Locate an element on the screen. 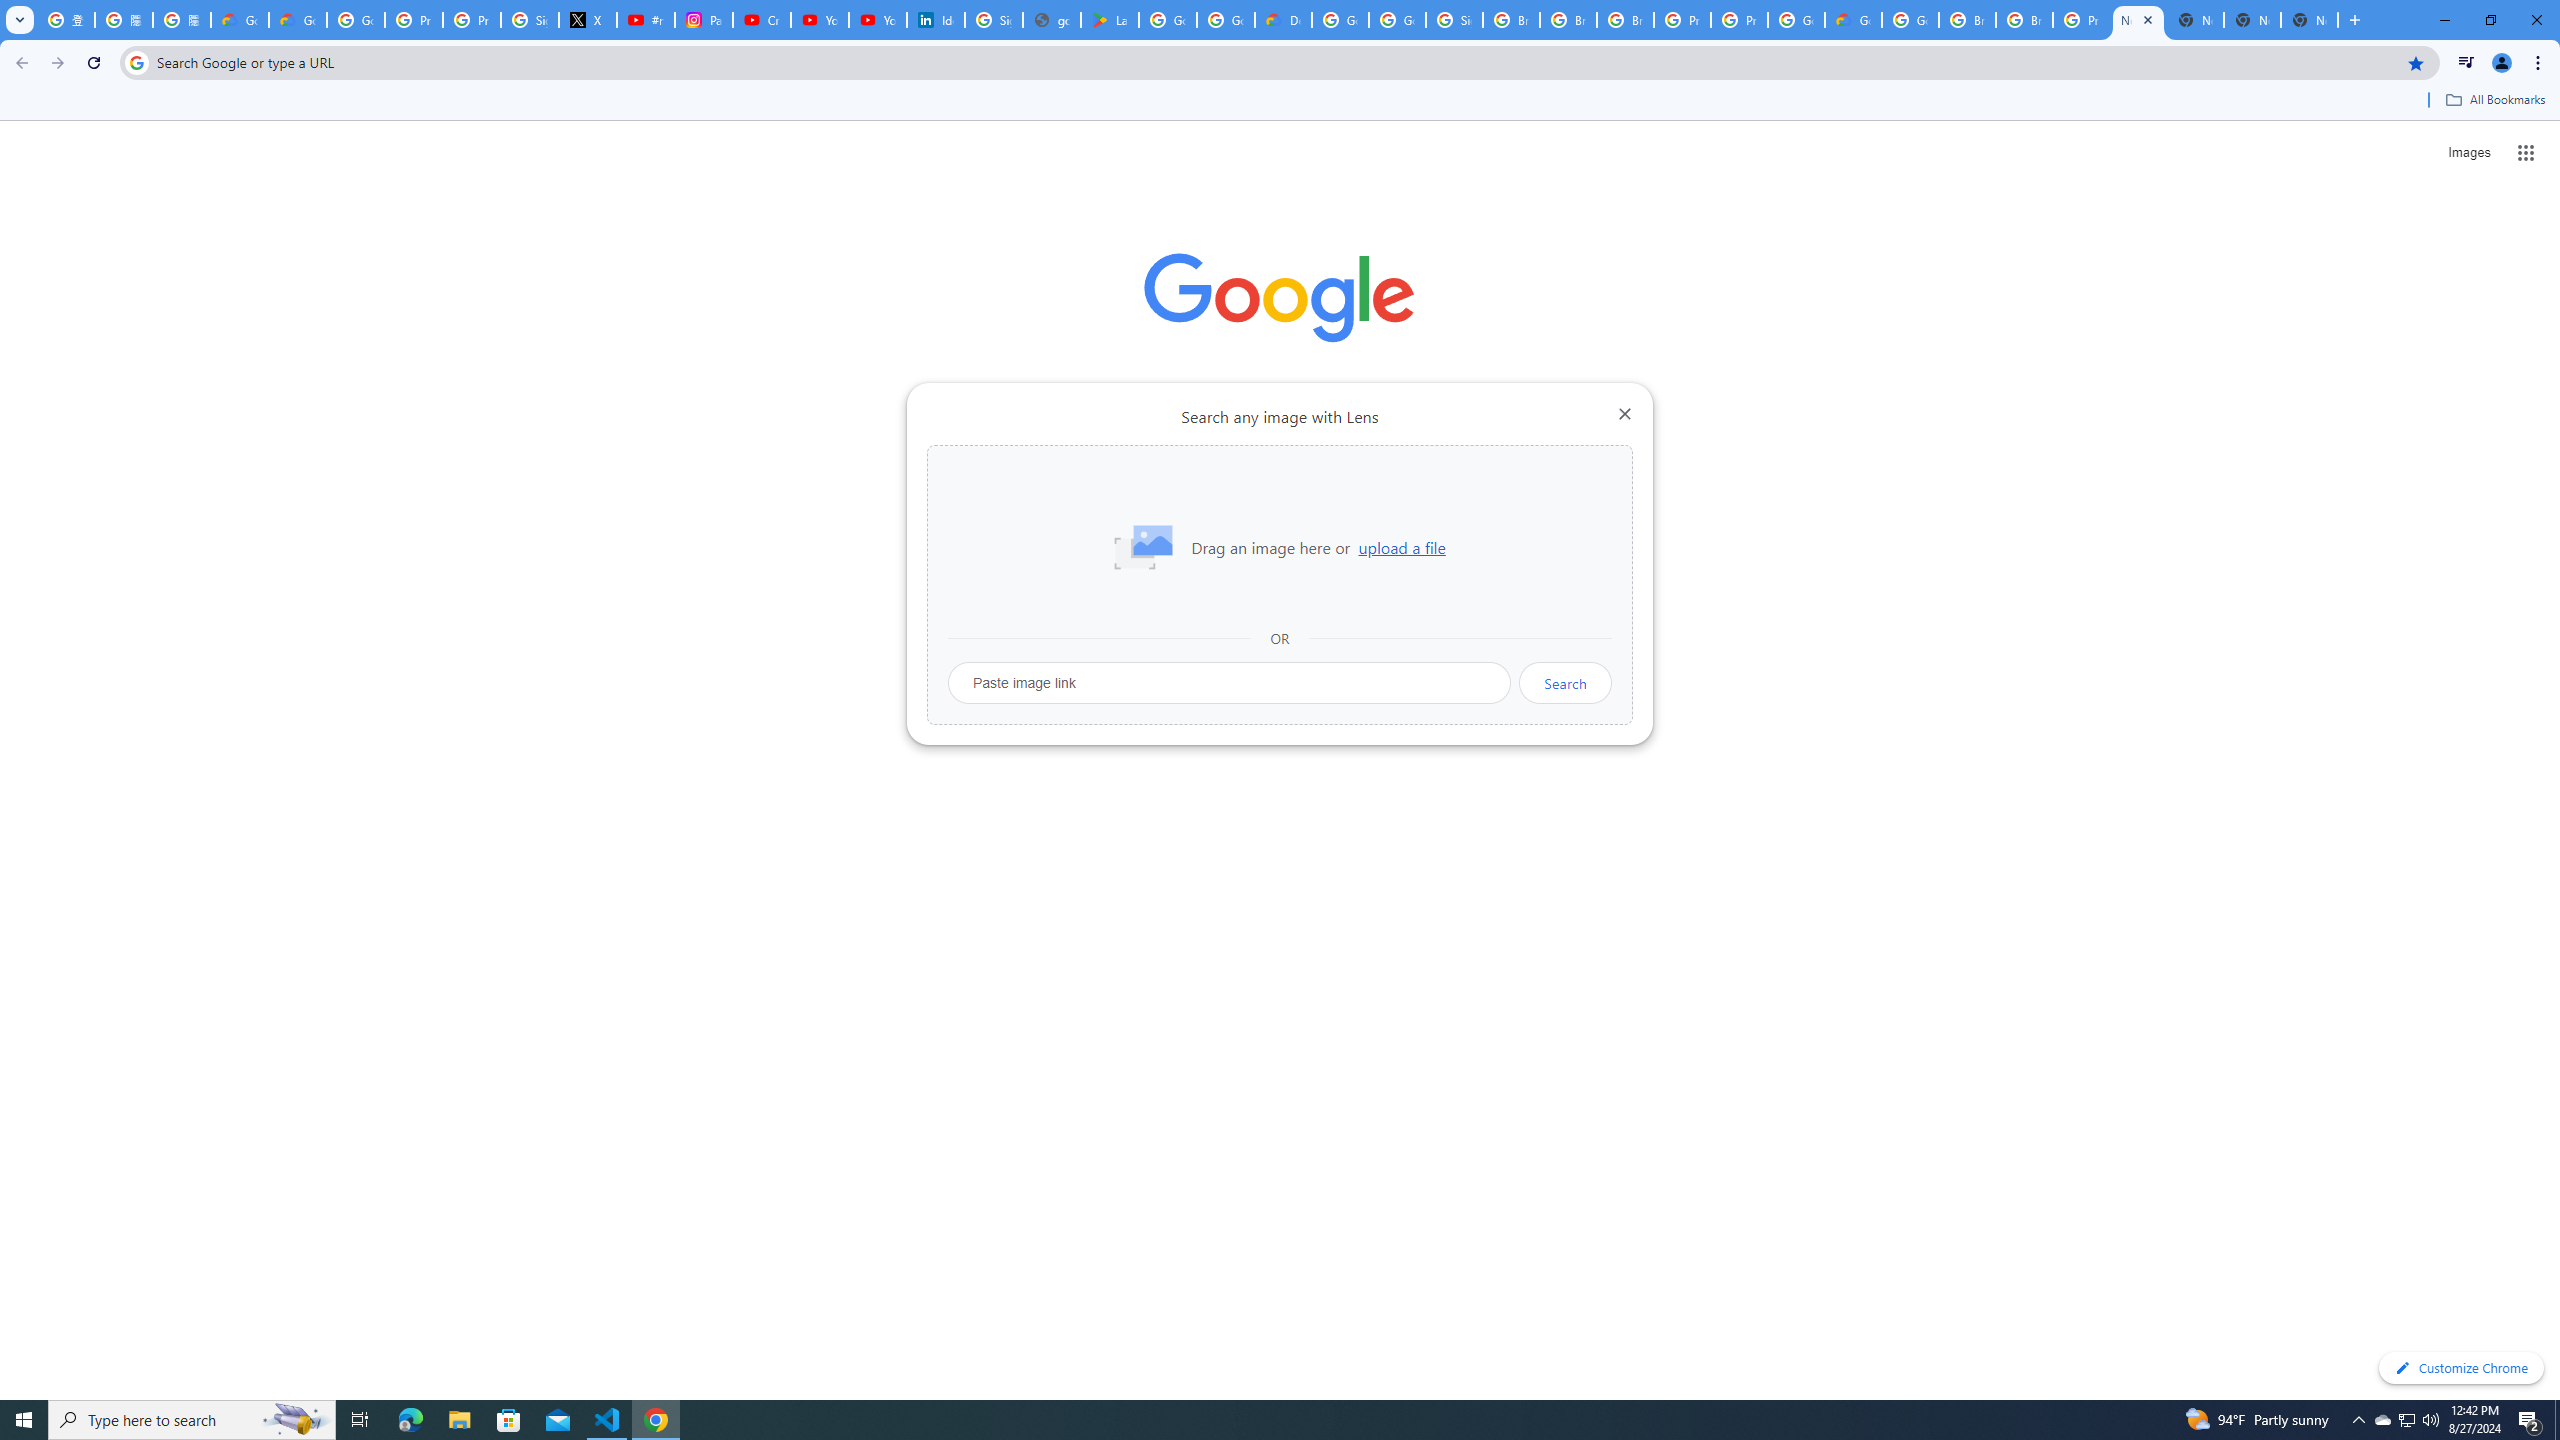  Google Cloud Platform is located at coordinates (1910, 20).